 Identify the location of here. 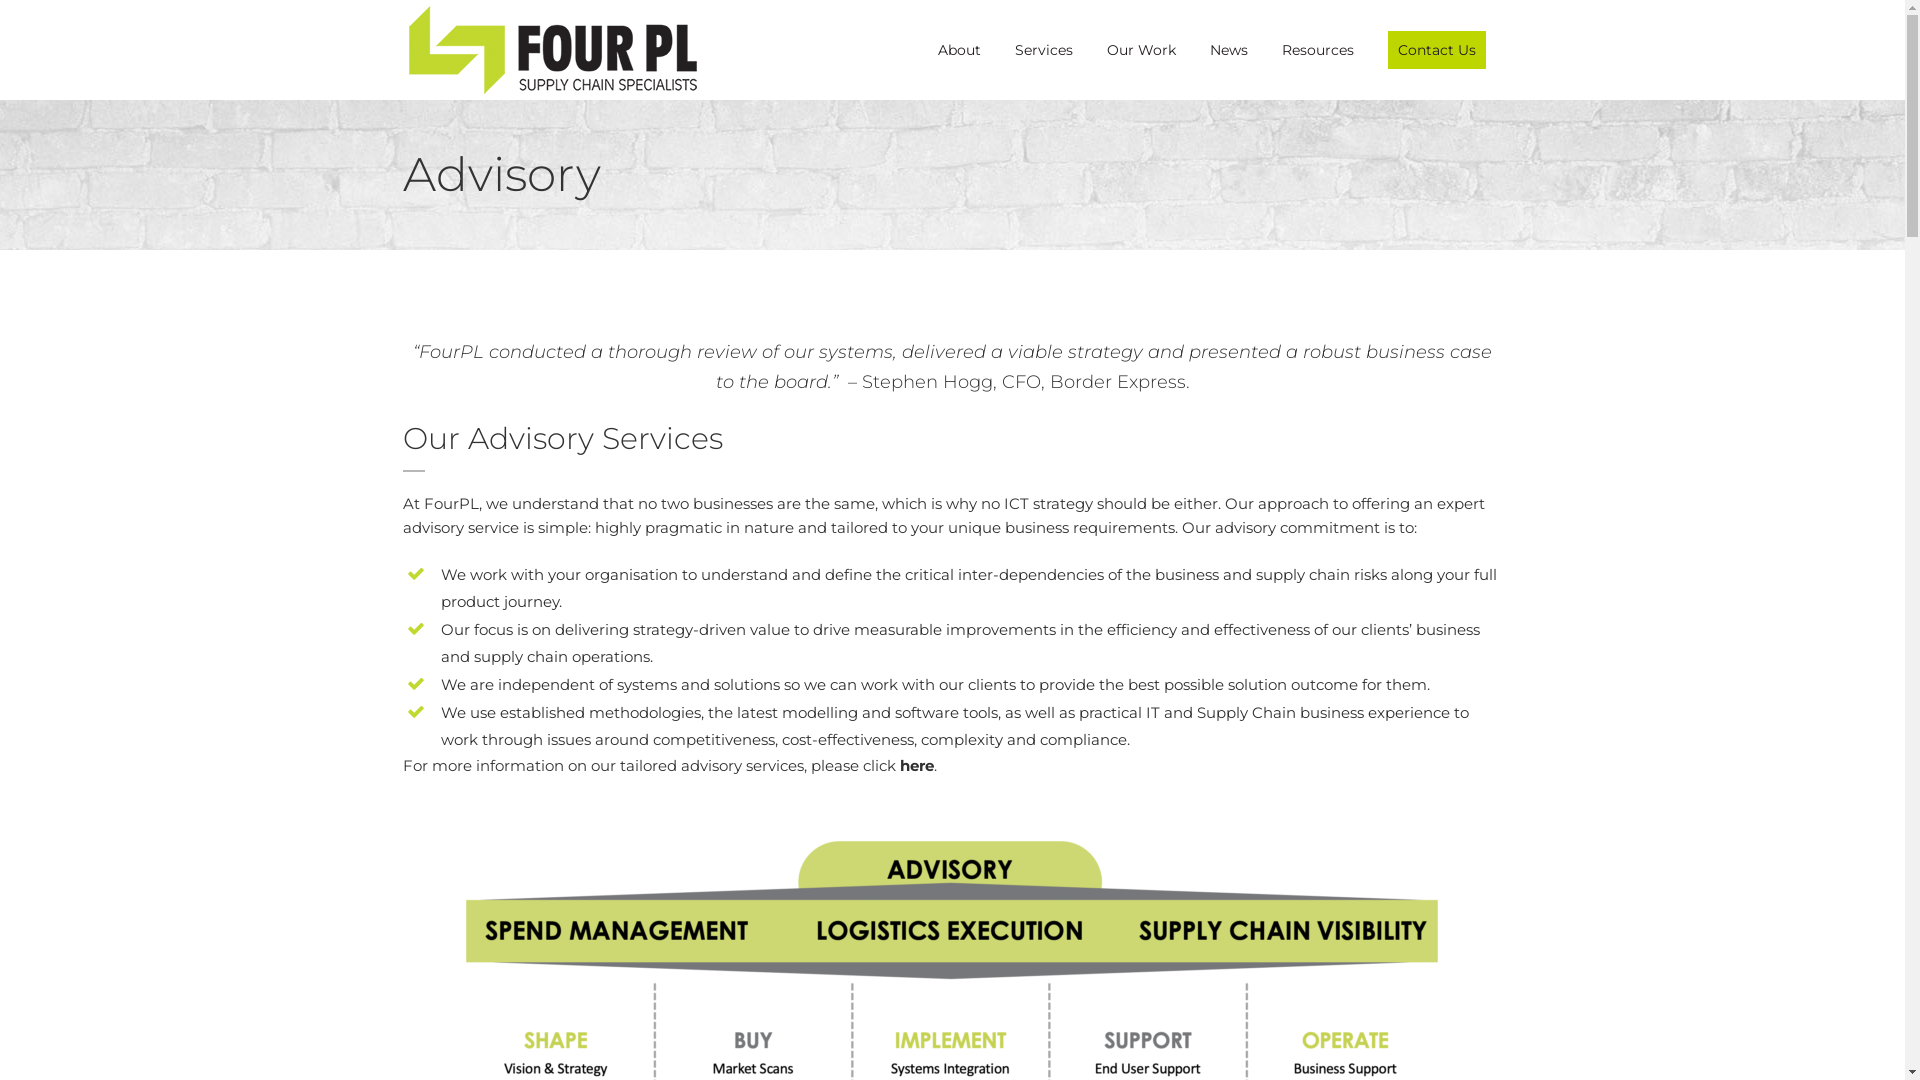
(917, 766).